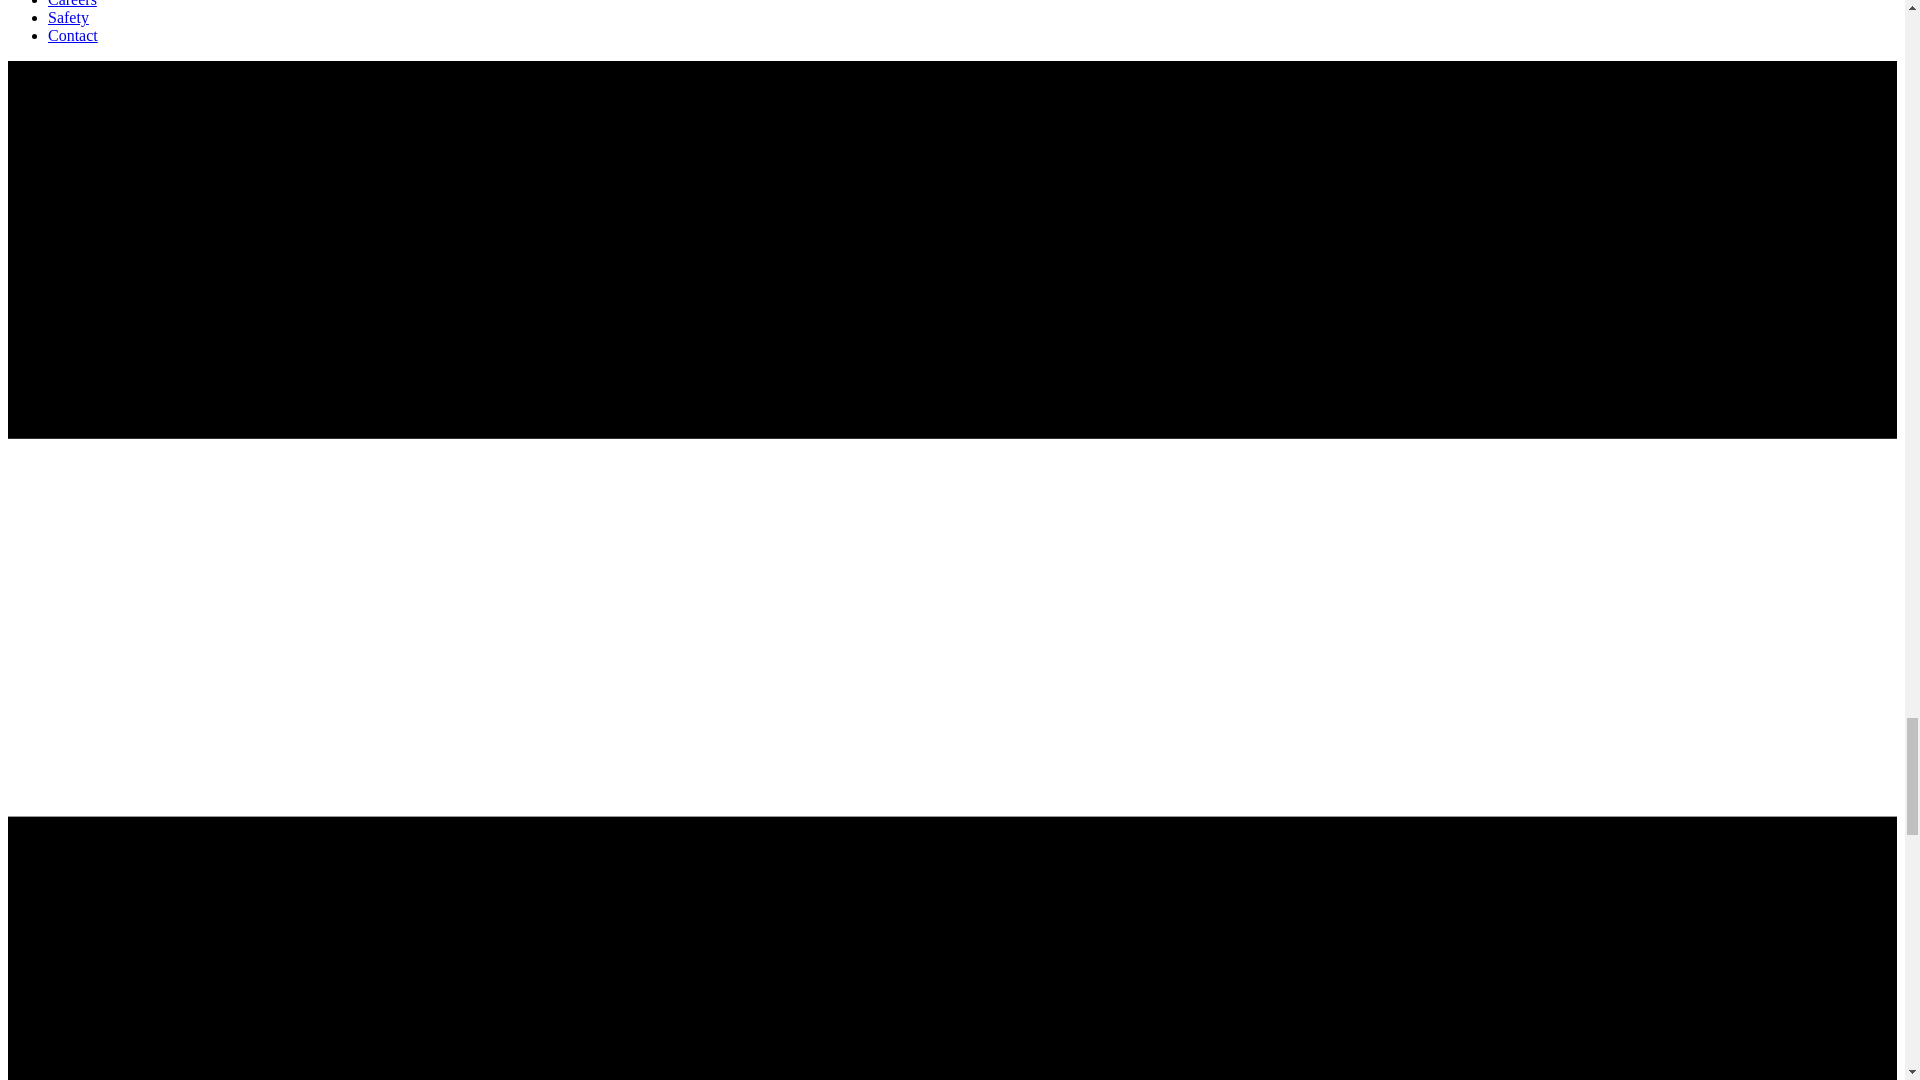 The width and height of the screenshot is (1920, 1080). What do you see at coordinates (72, 36) in the screenshot?
I see `Contact` at bounding box center [72, 36].